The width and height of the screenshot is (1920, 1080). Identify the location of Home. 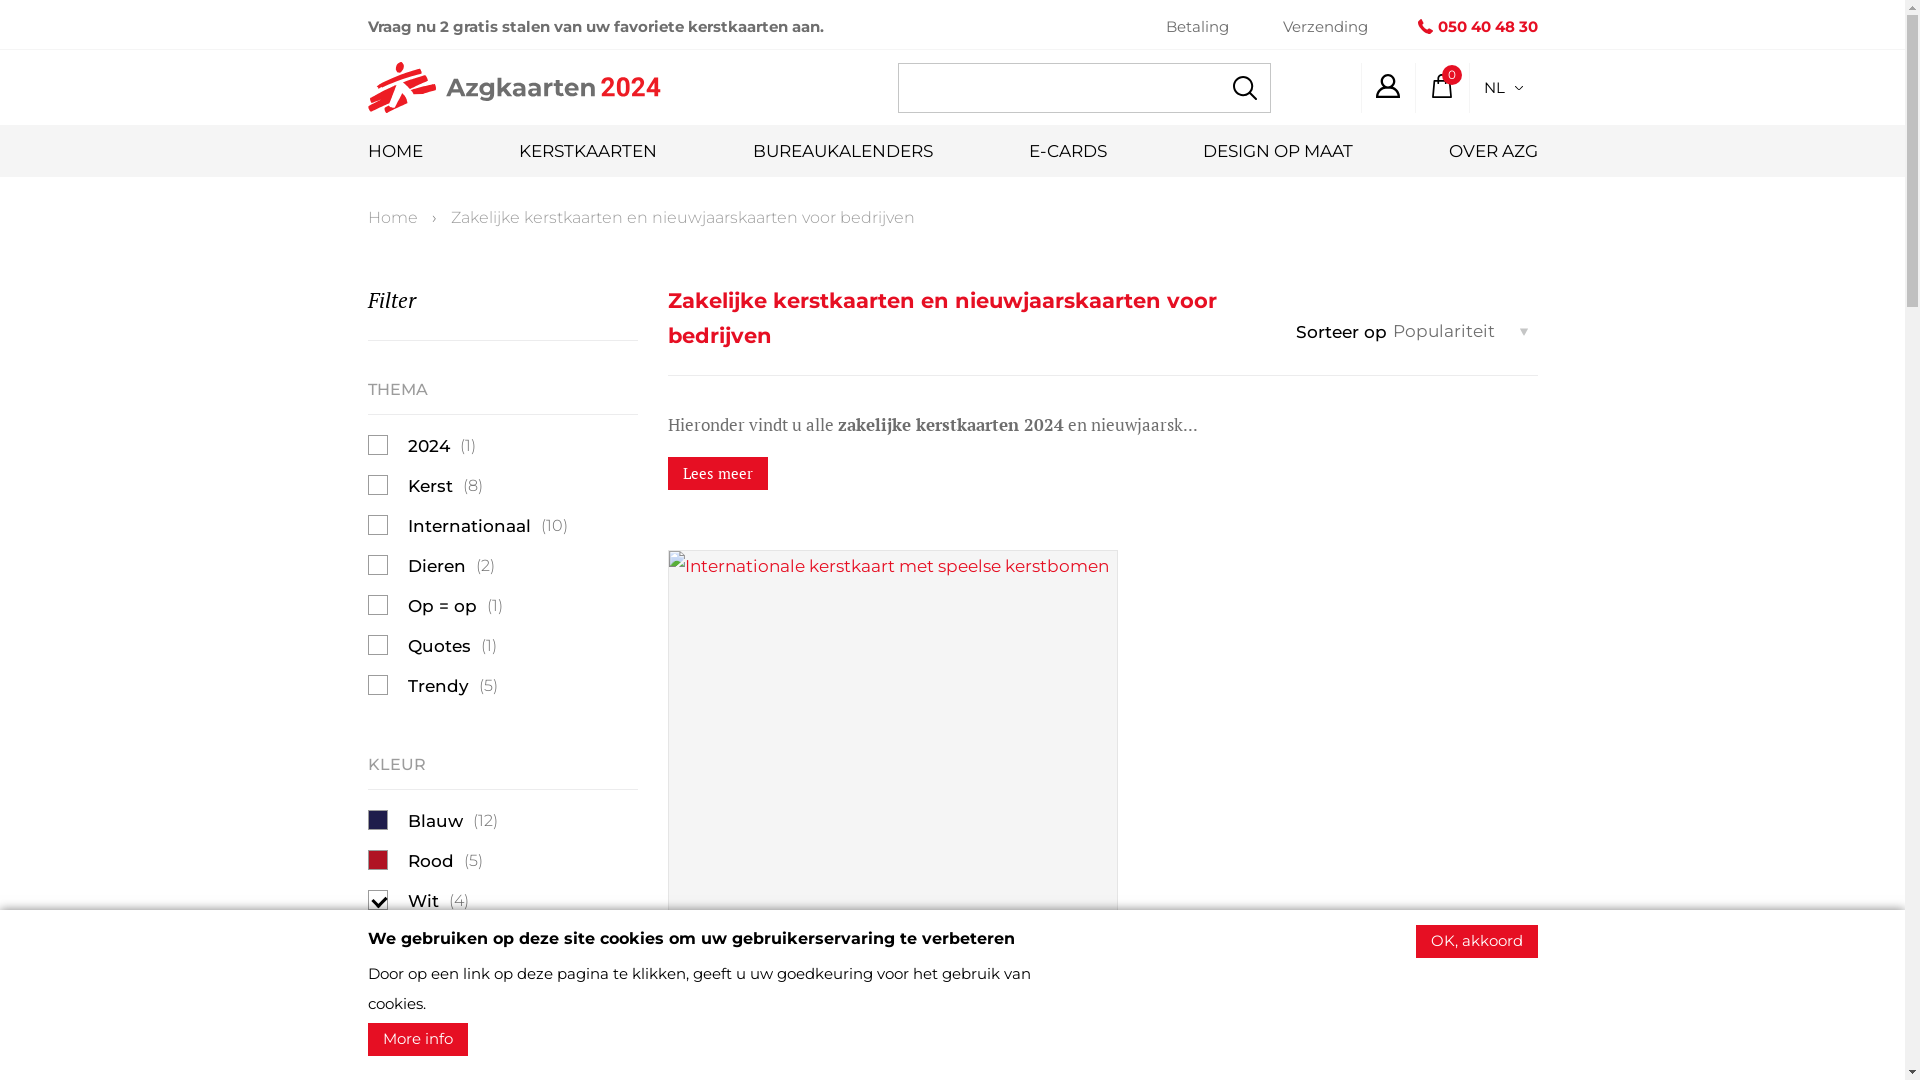
(393, 218).